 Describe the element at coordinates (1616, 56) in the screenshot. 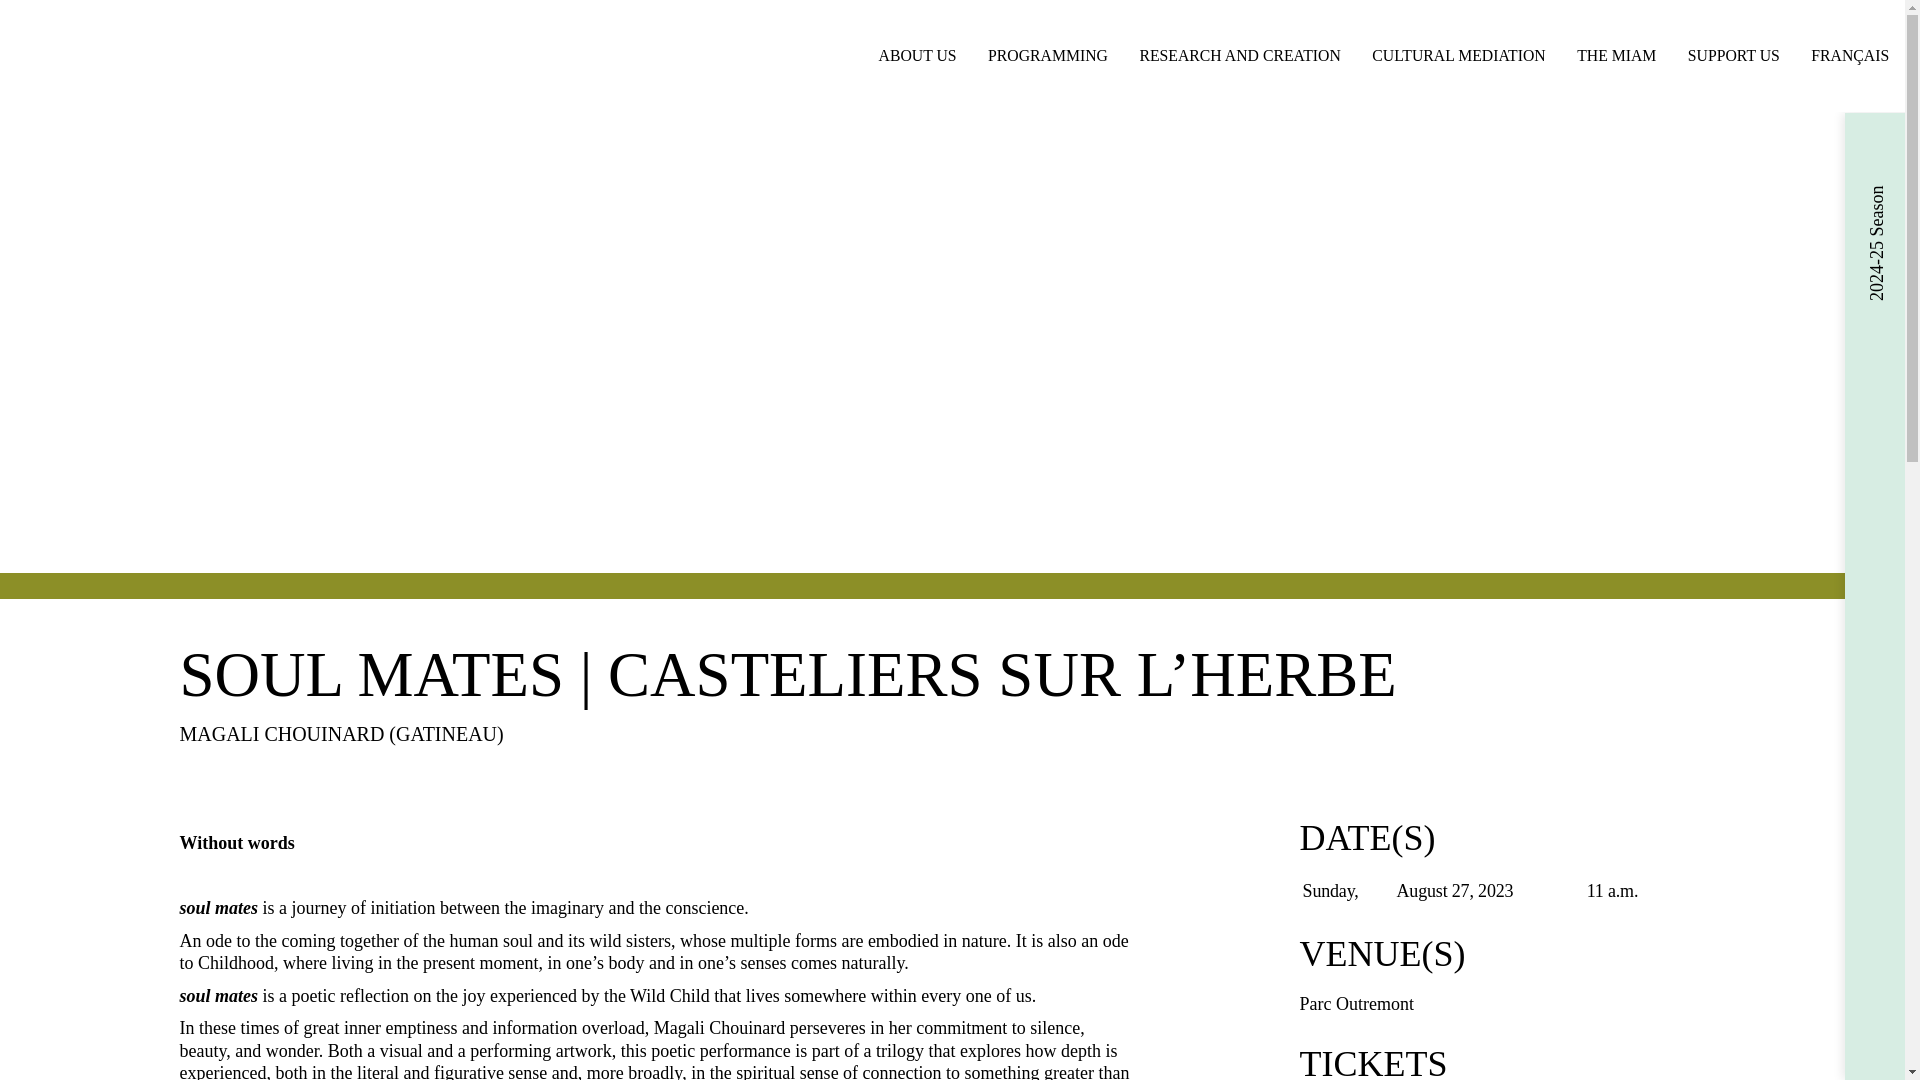

I see `THE MIAM` at that location.